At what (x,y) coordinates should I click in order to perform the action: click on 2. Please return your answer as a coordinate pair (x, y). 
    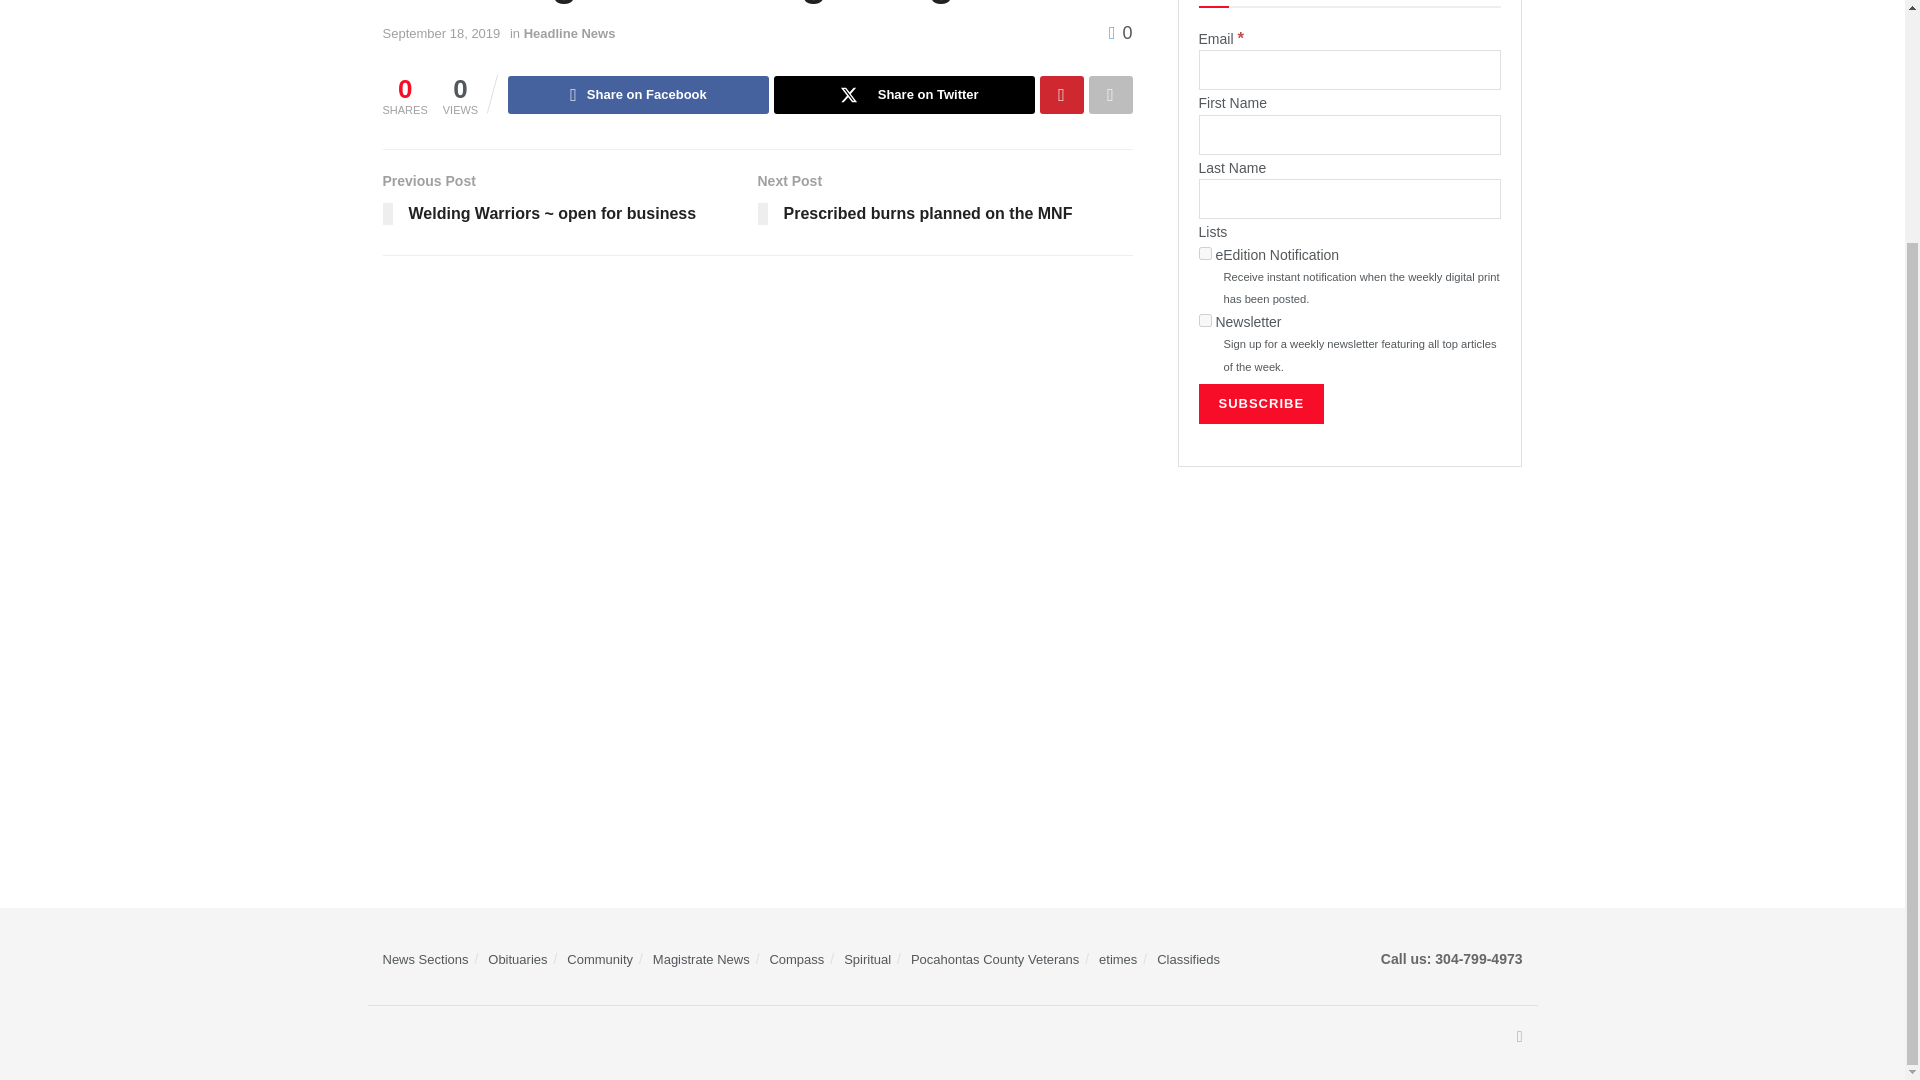
    Looking at the image, I should click on (1204, 320).